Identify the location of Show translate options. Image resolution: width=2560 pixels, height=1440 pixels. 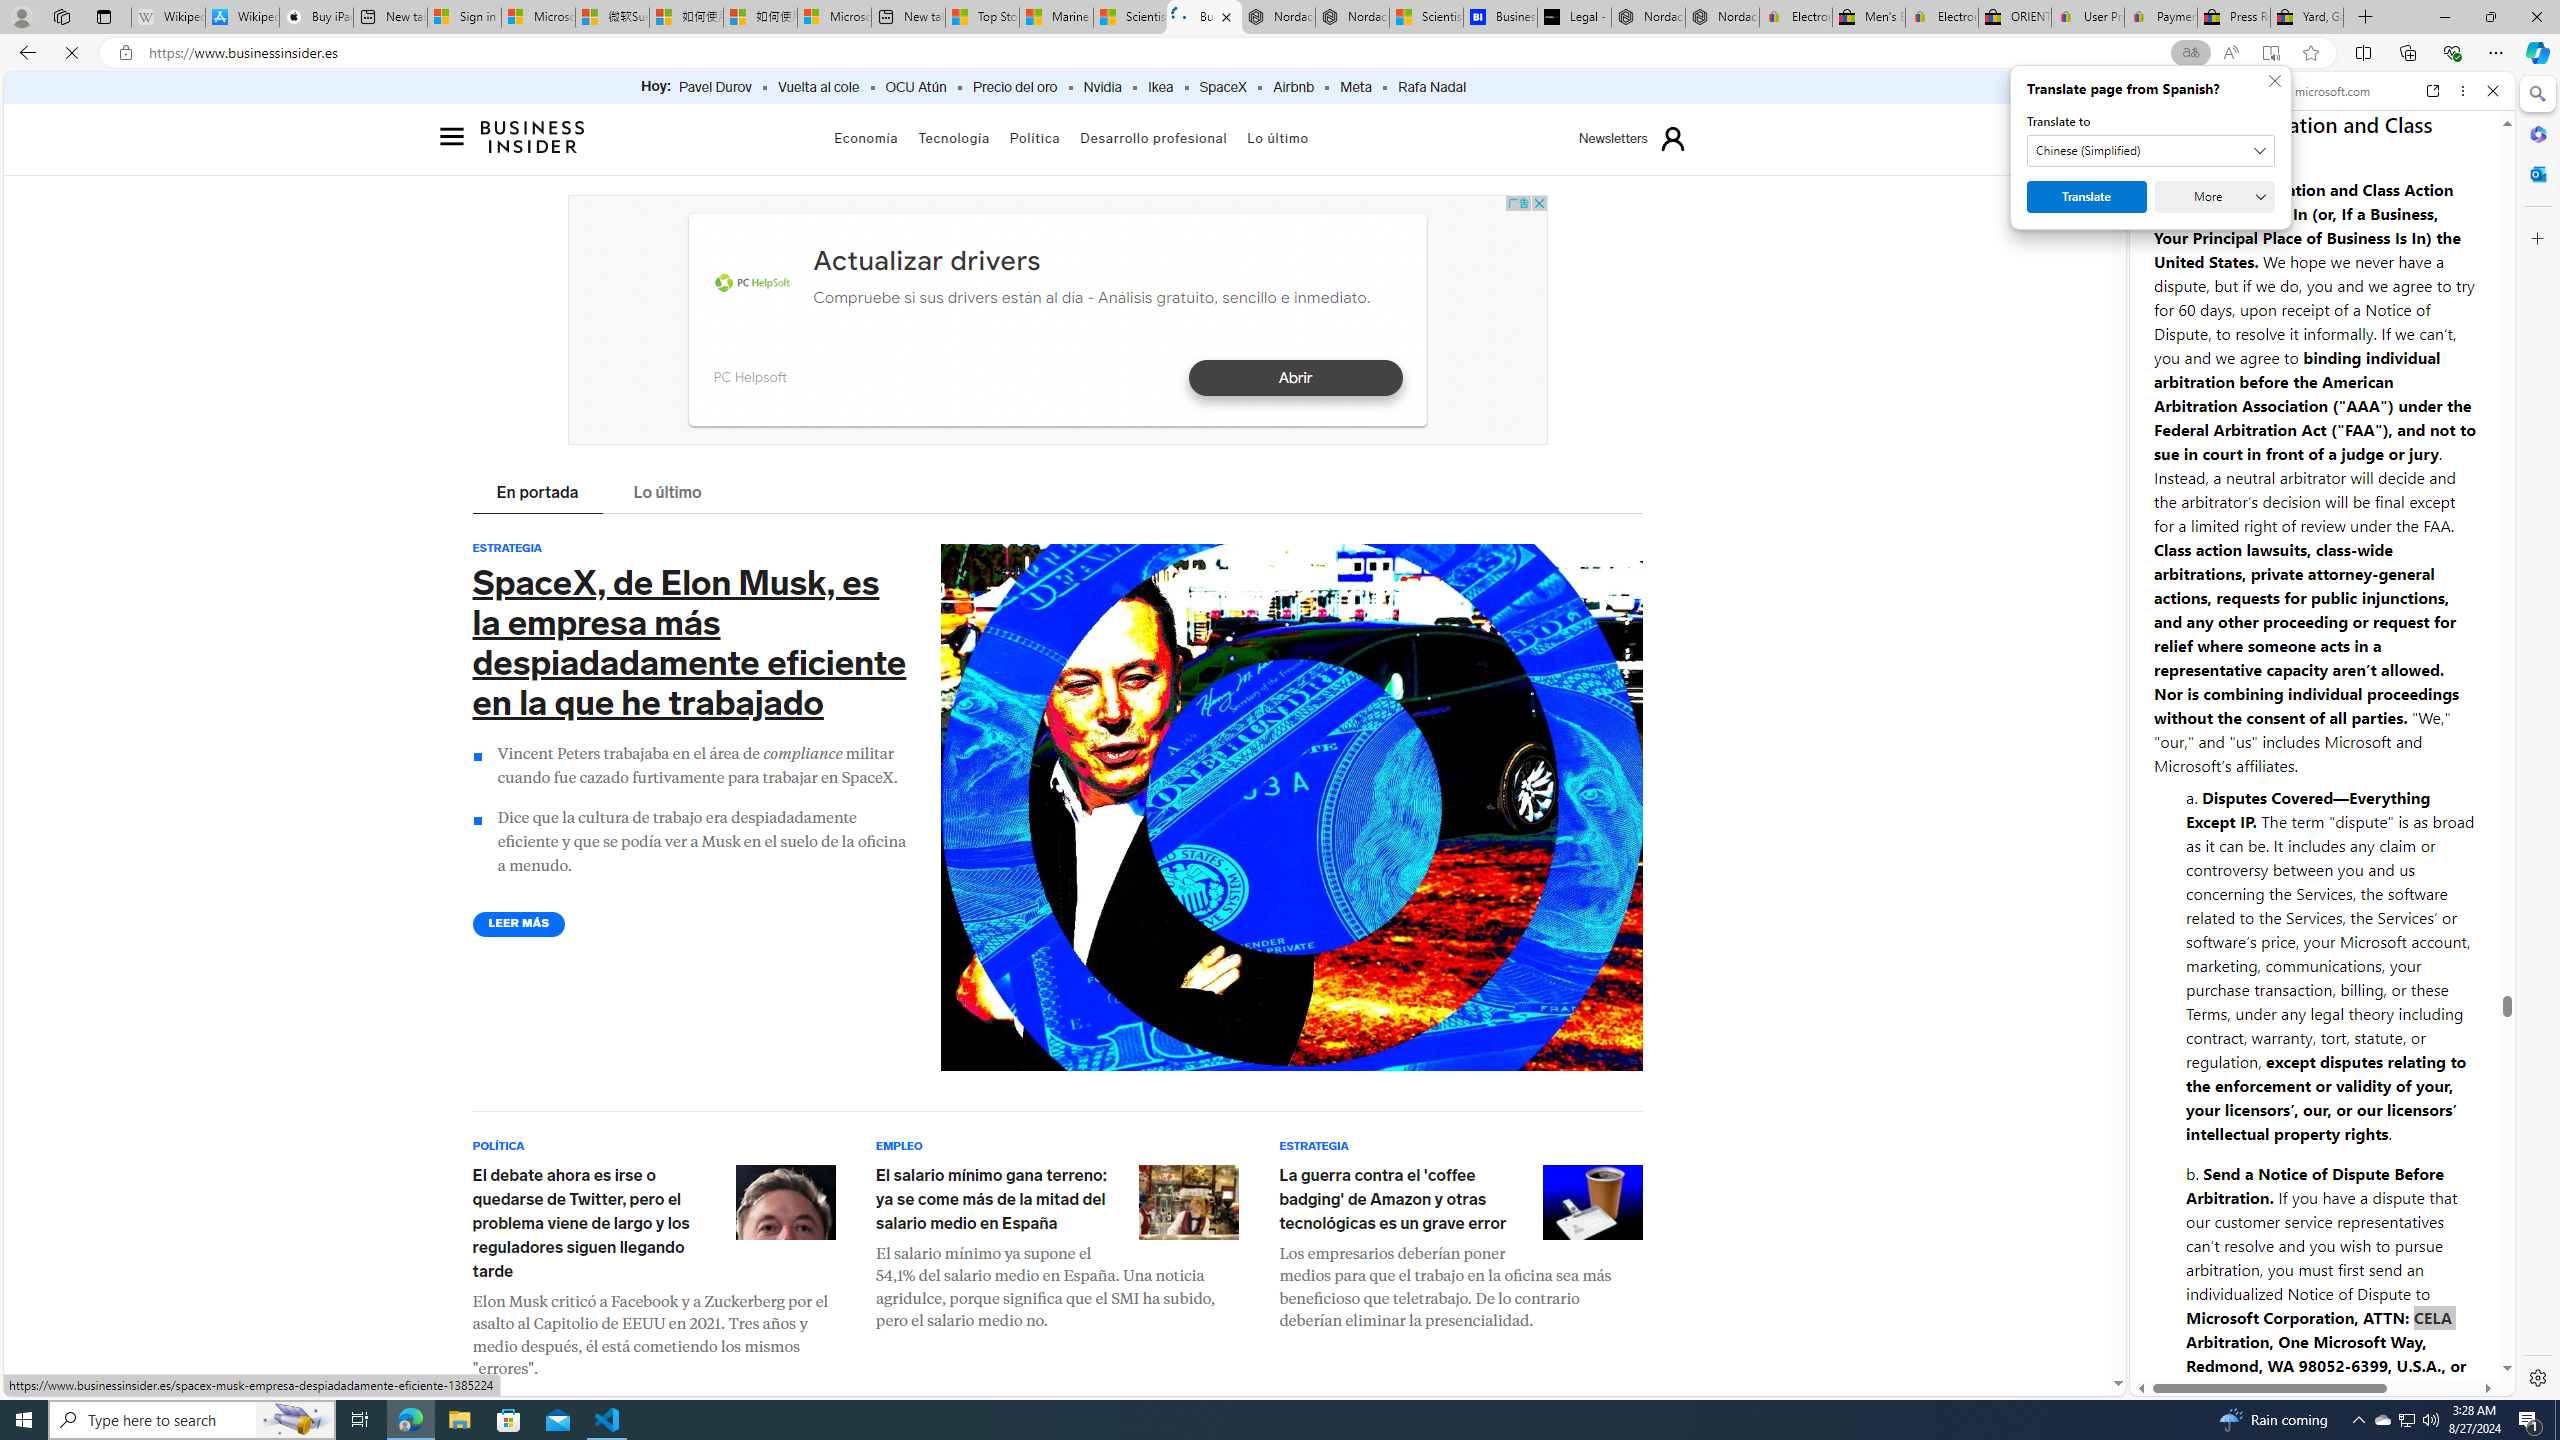
(2190, 53).